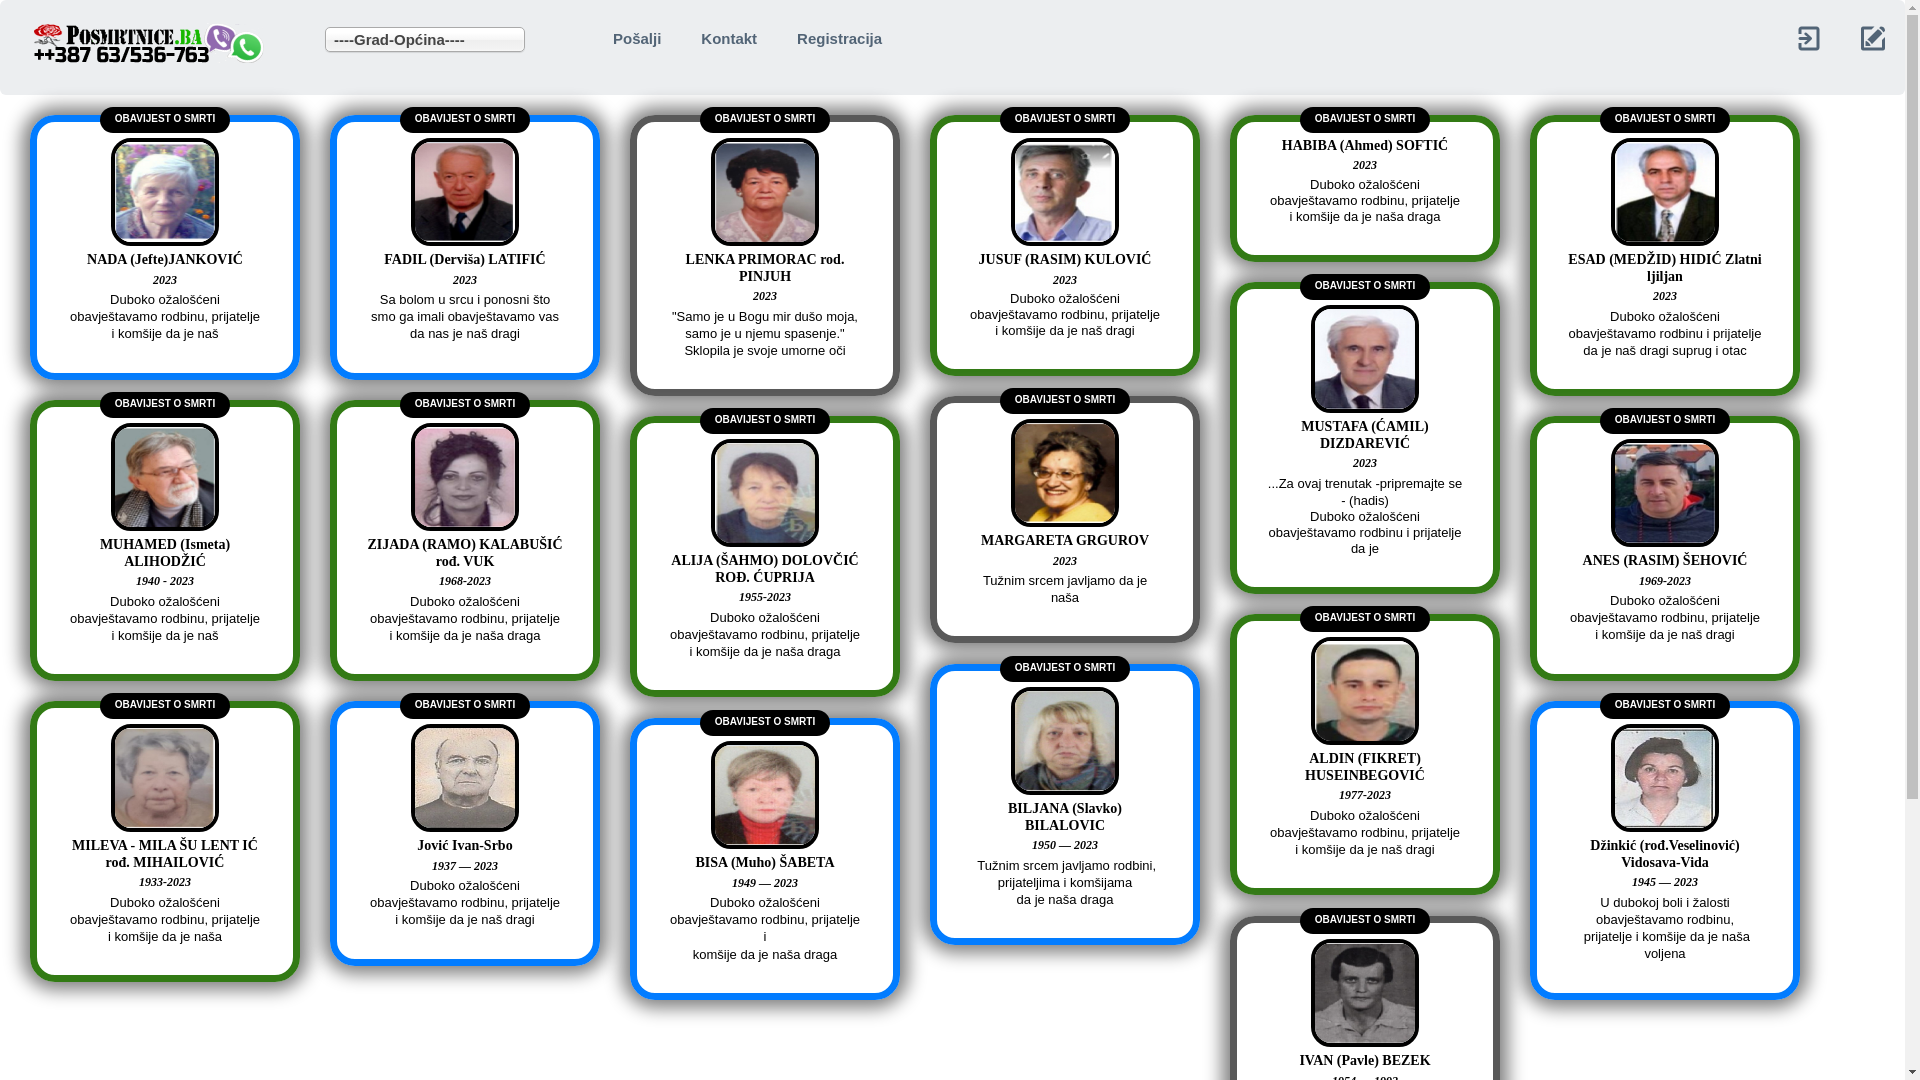 This screenshot has height=1080, width=1920. I want to click on 1940 - 2023, so click(165, 591).